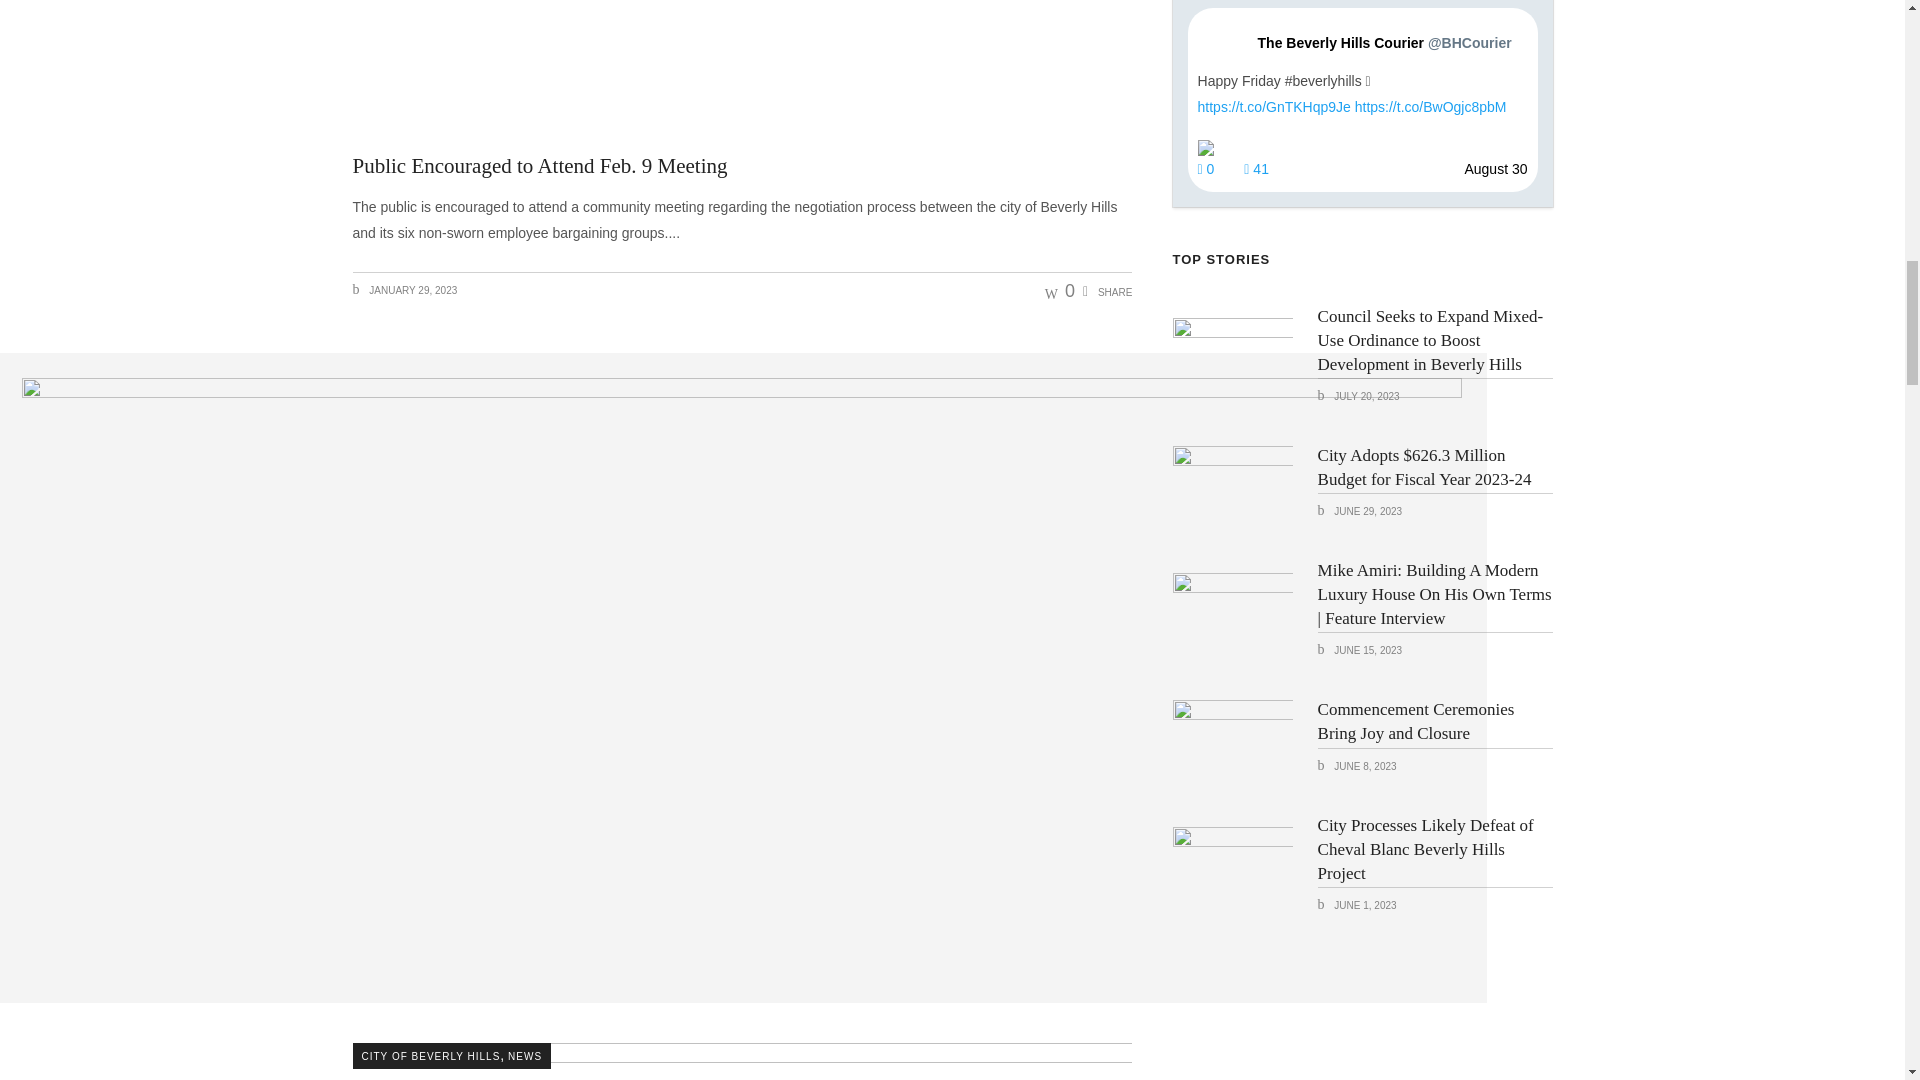 The height and width of the screenshot is (1080, 1920). I want to click on Public Encouraged to Attend Feb. 9 Meeting, so click(742, 64).